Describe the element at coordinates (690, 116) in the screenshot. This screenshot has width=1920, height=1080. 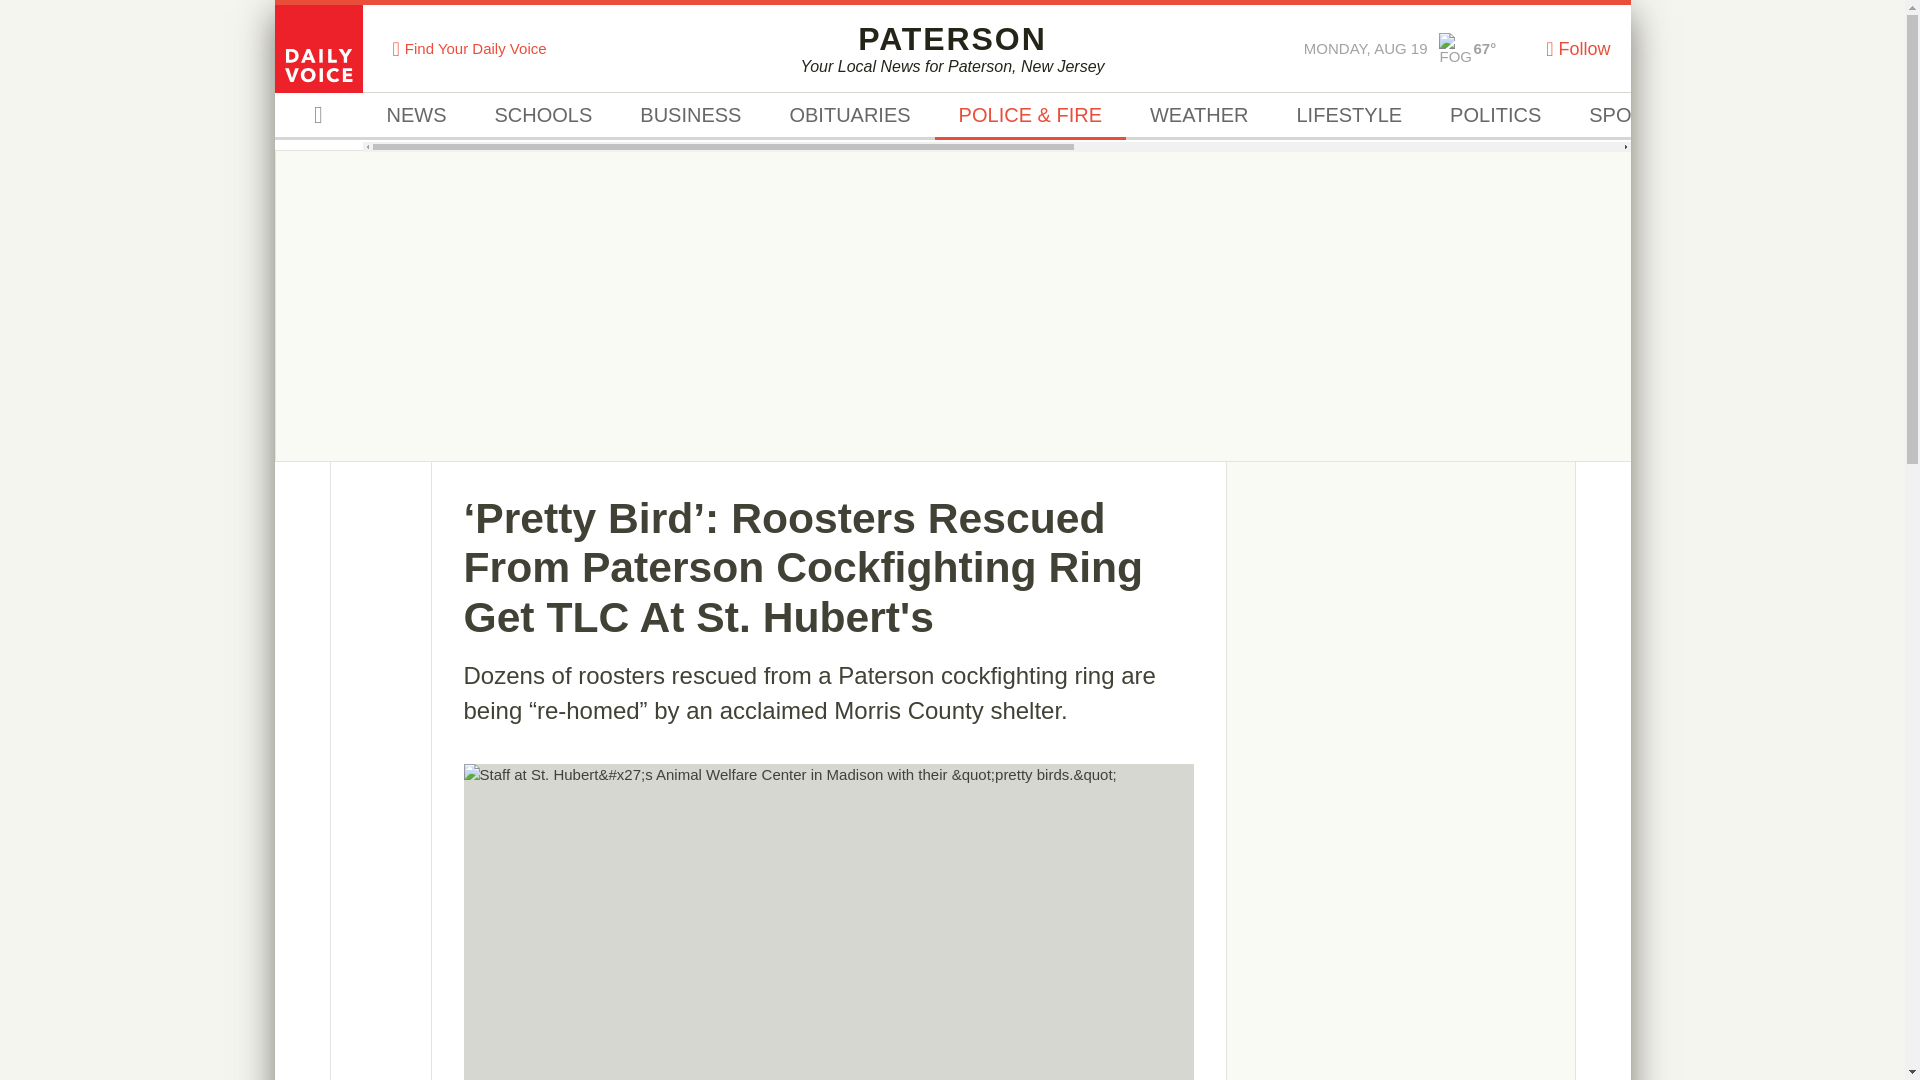
I see `BUSINESS` at that location.